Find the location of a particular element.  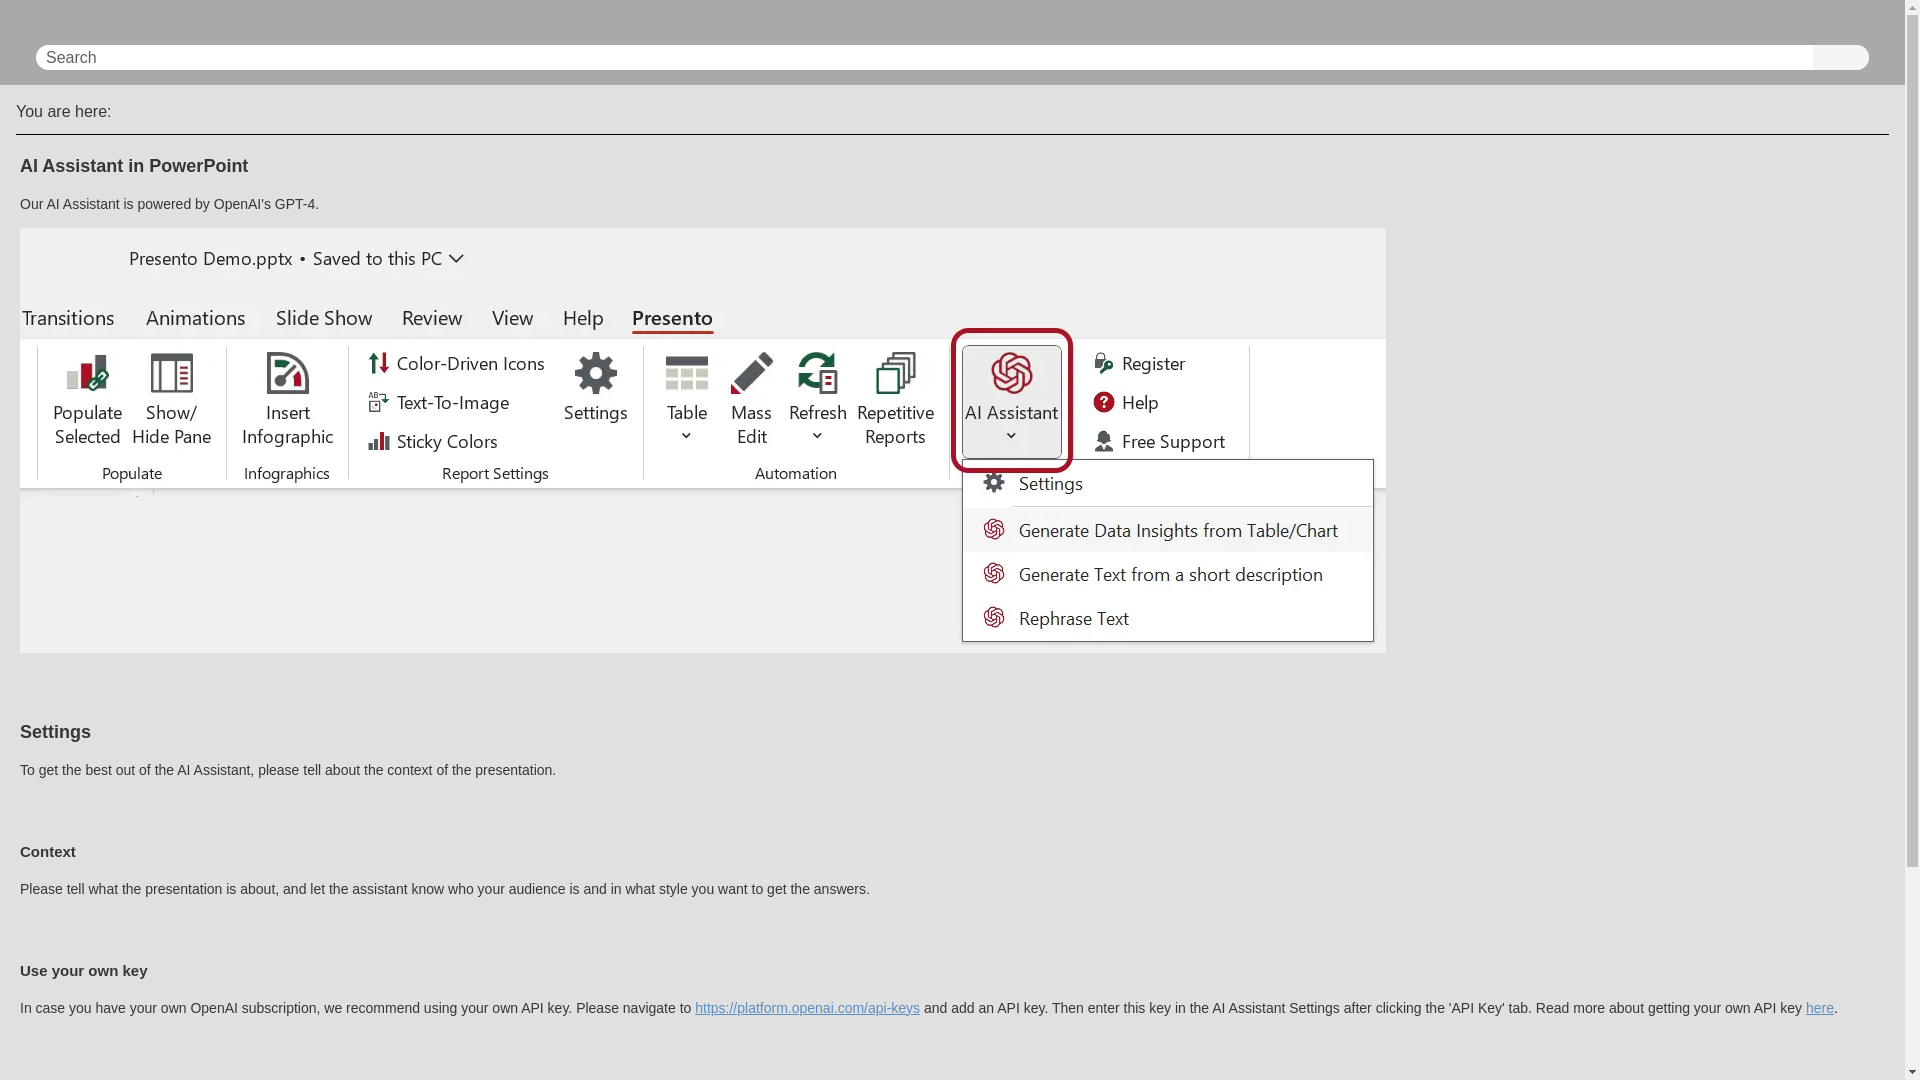

Search is located at coordinates (1840, 58).